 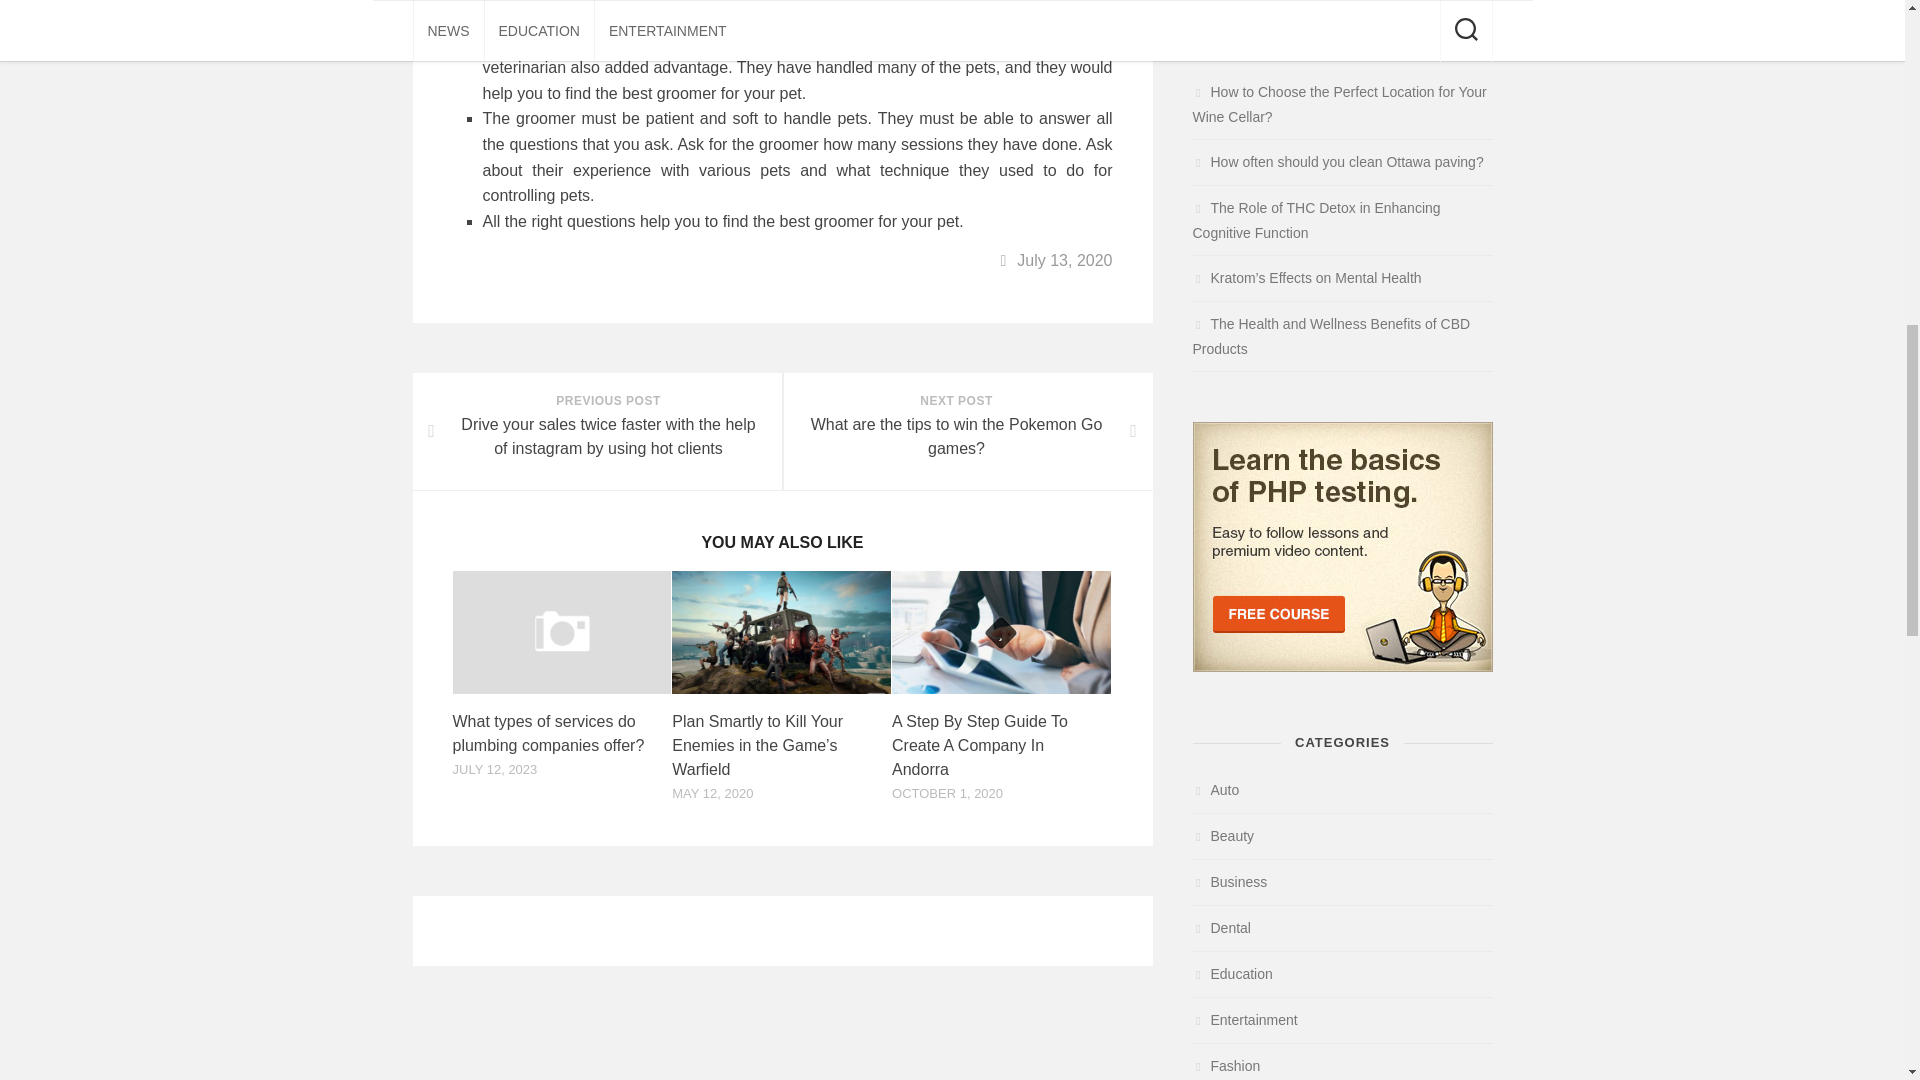 I want to click on A Step By Step Guide To Create A Company In Andorra , so click(x=980, y=744).